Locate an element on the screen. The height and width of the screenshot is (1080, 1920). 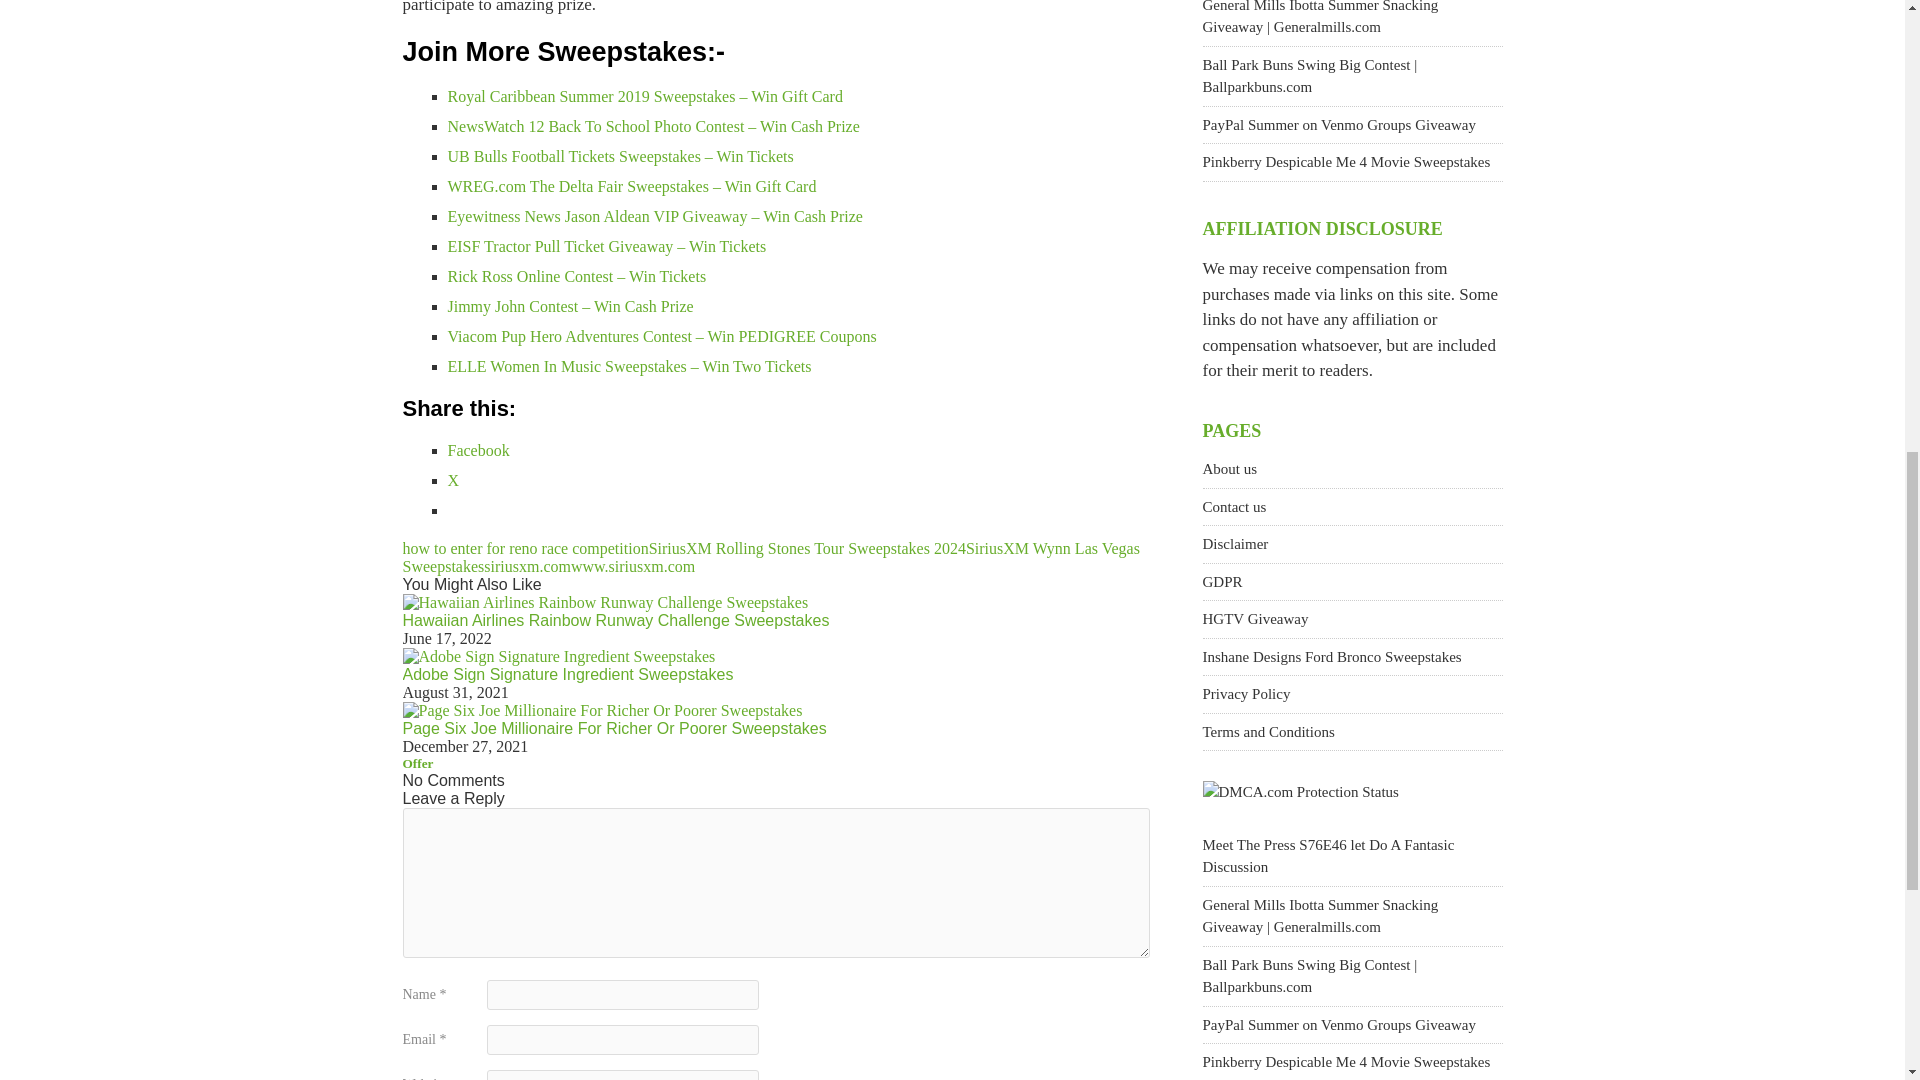
how to enter for reno race competition is located at coordinates (524, 548).